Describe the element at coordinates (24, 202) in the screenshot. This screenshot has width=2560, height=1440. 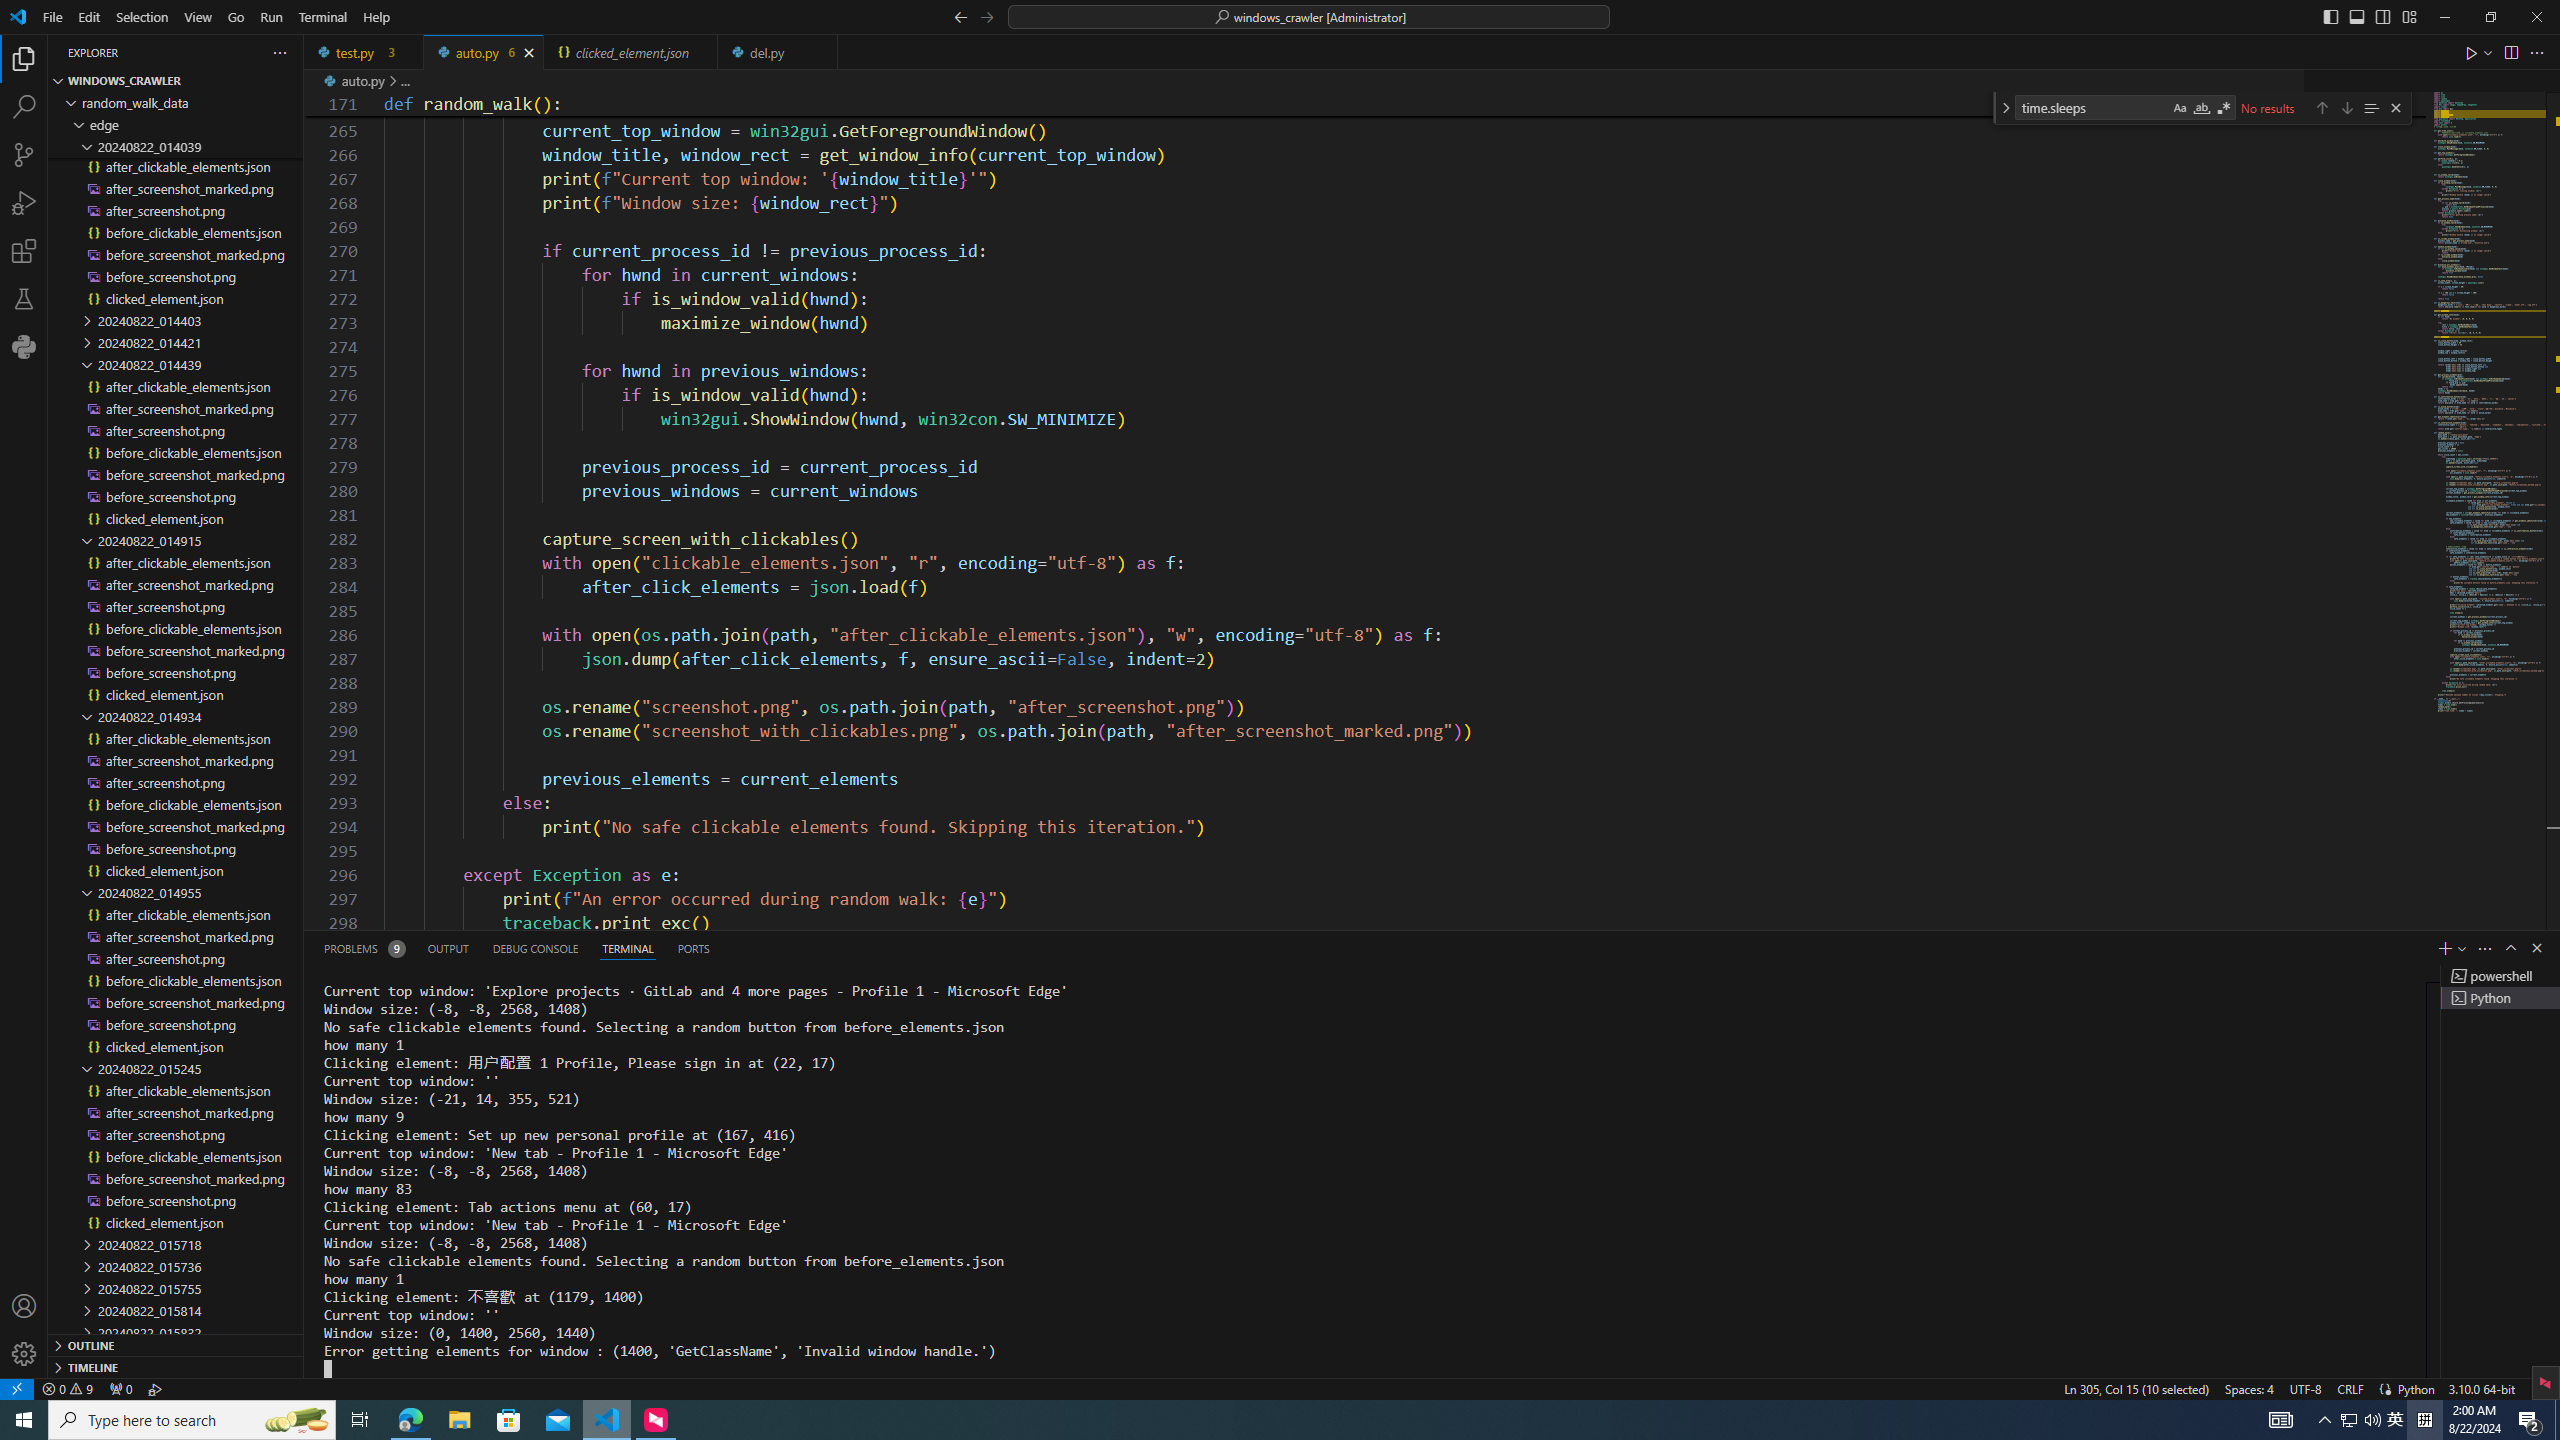
I see `Run and Debug (Ctrl+Shift+D)` at that location.